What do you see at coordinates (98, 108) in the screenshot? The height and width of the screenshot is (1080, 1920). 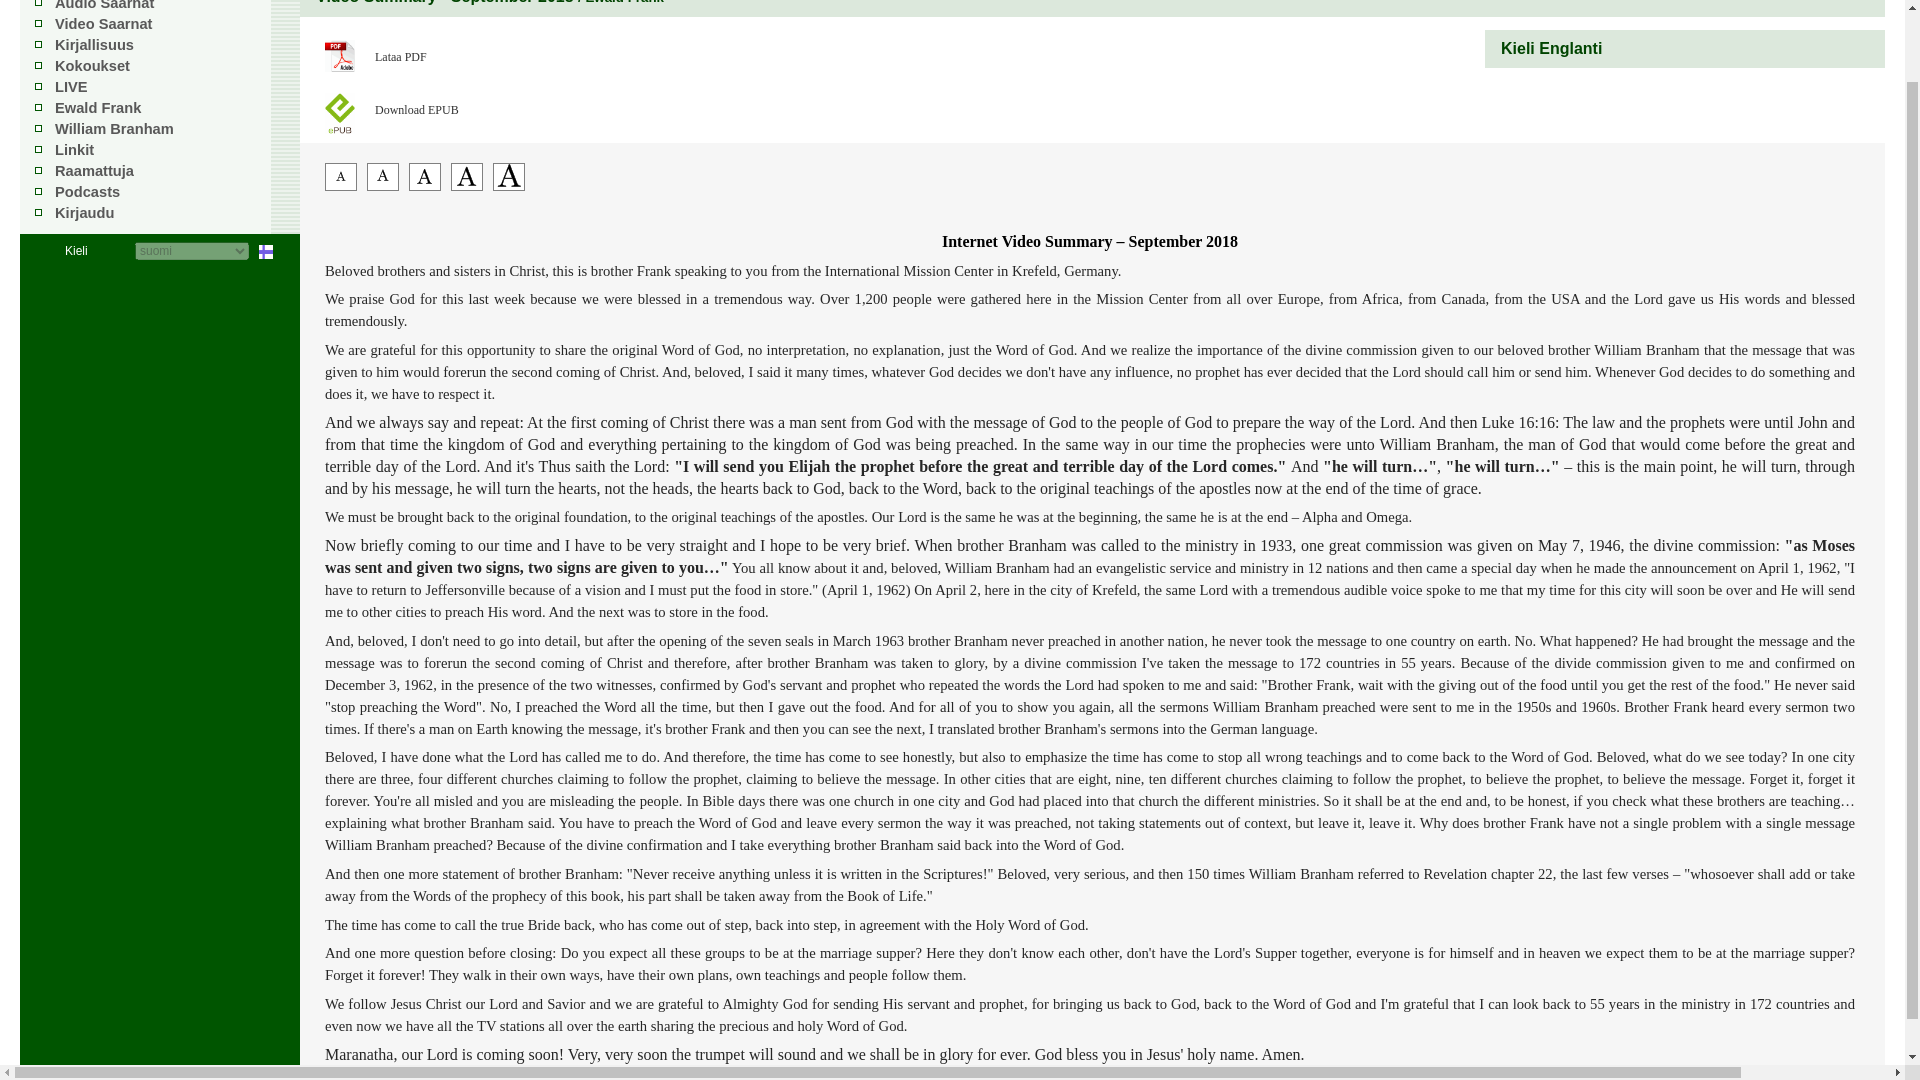 I see `Ewald Frank` at bounding box center [98, 108].